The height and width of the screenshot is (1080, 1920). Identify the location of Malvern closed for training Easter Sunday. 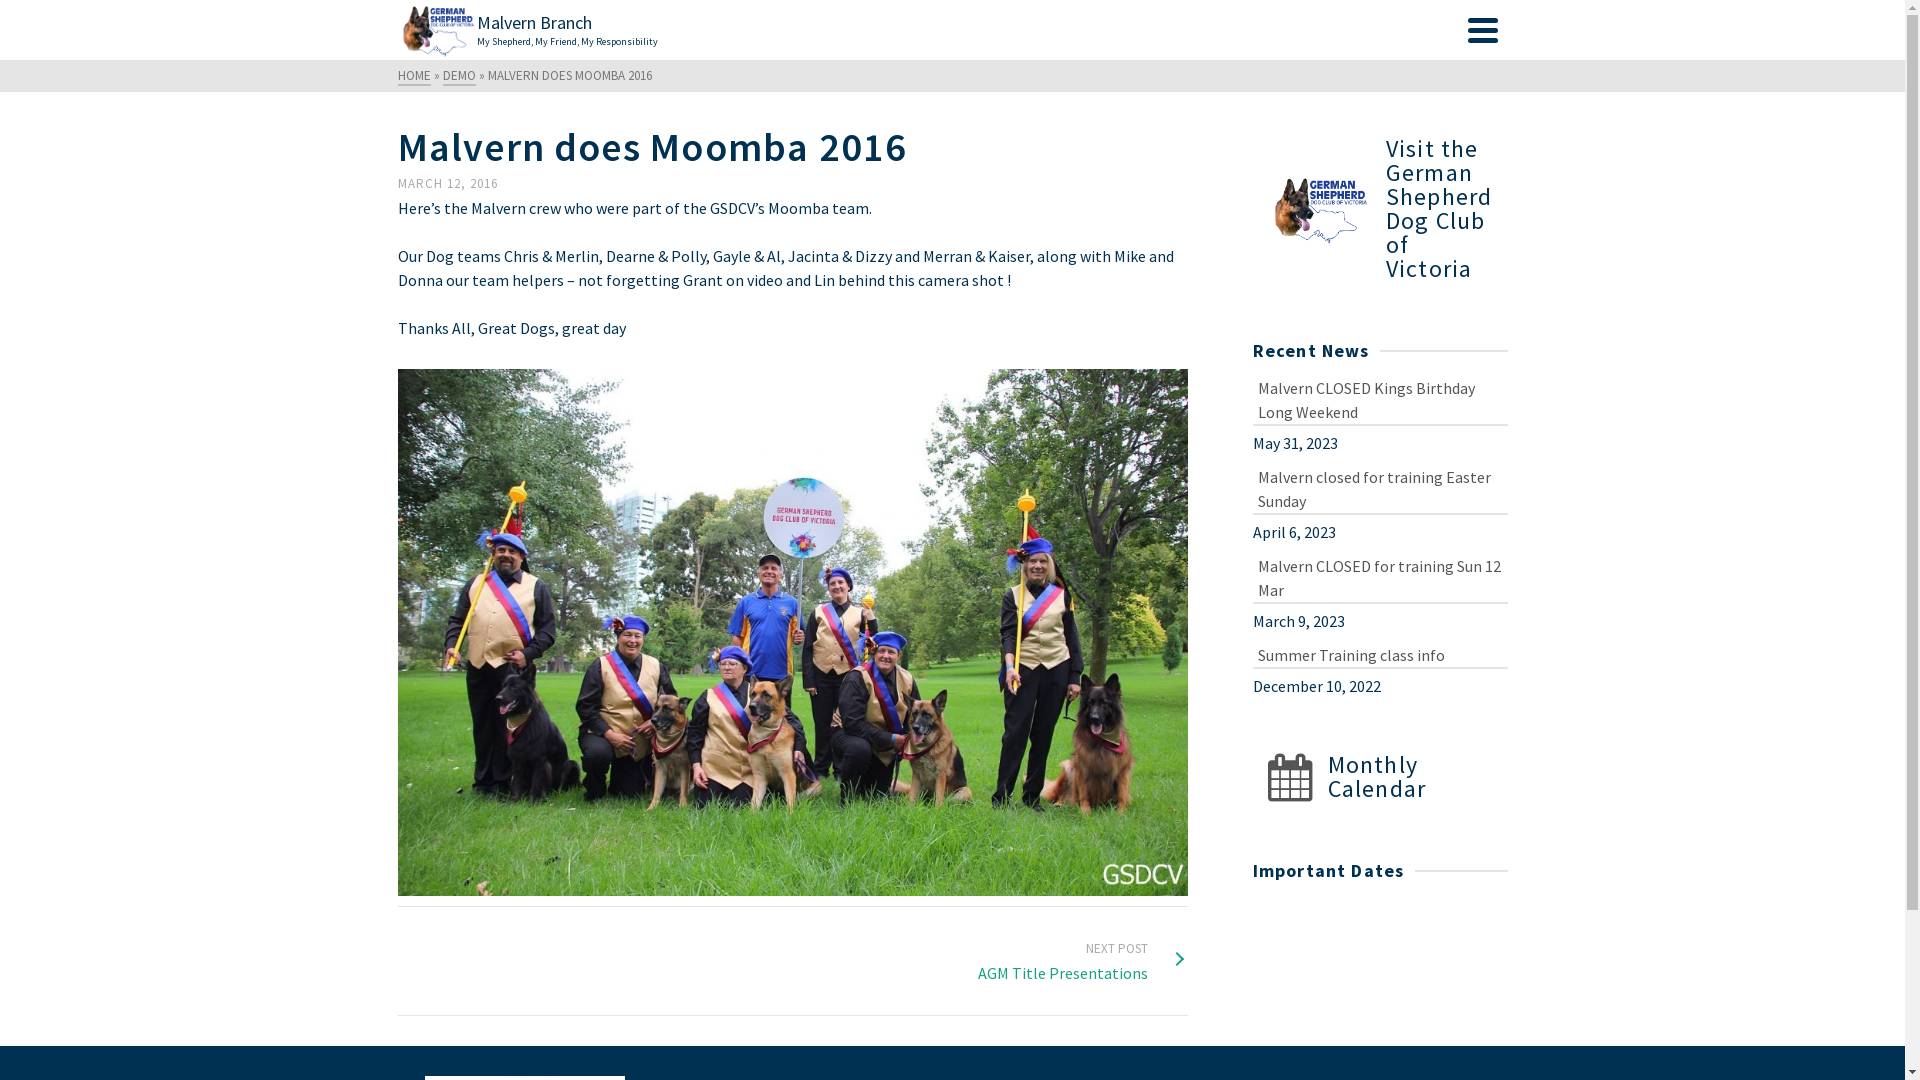
(1380, 488).